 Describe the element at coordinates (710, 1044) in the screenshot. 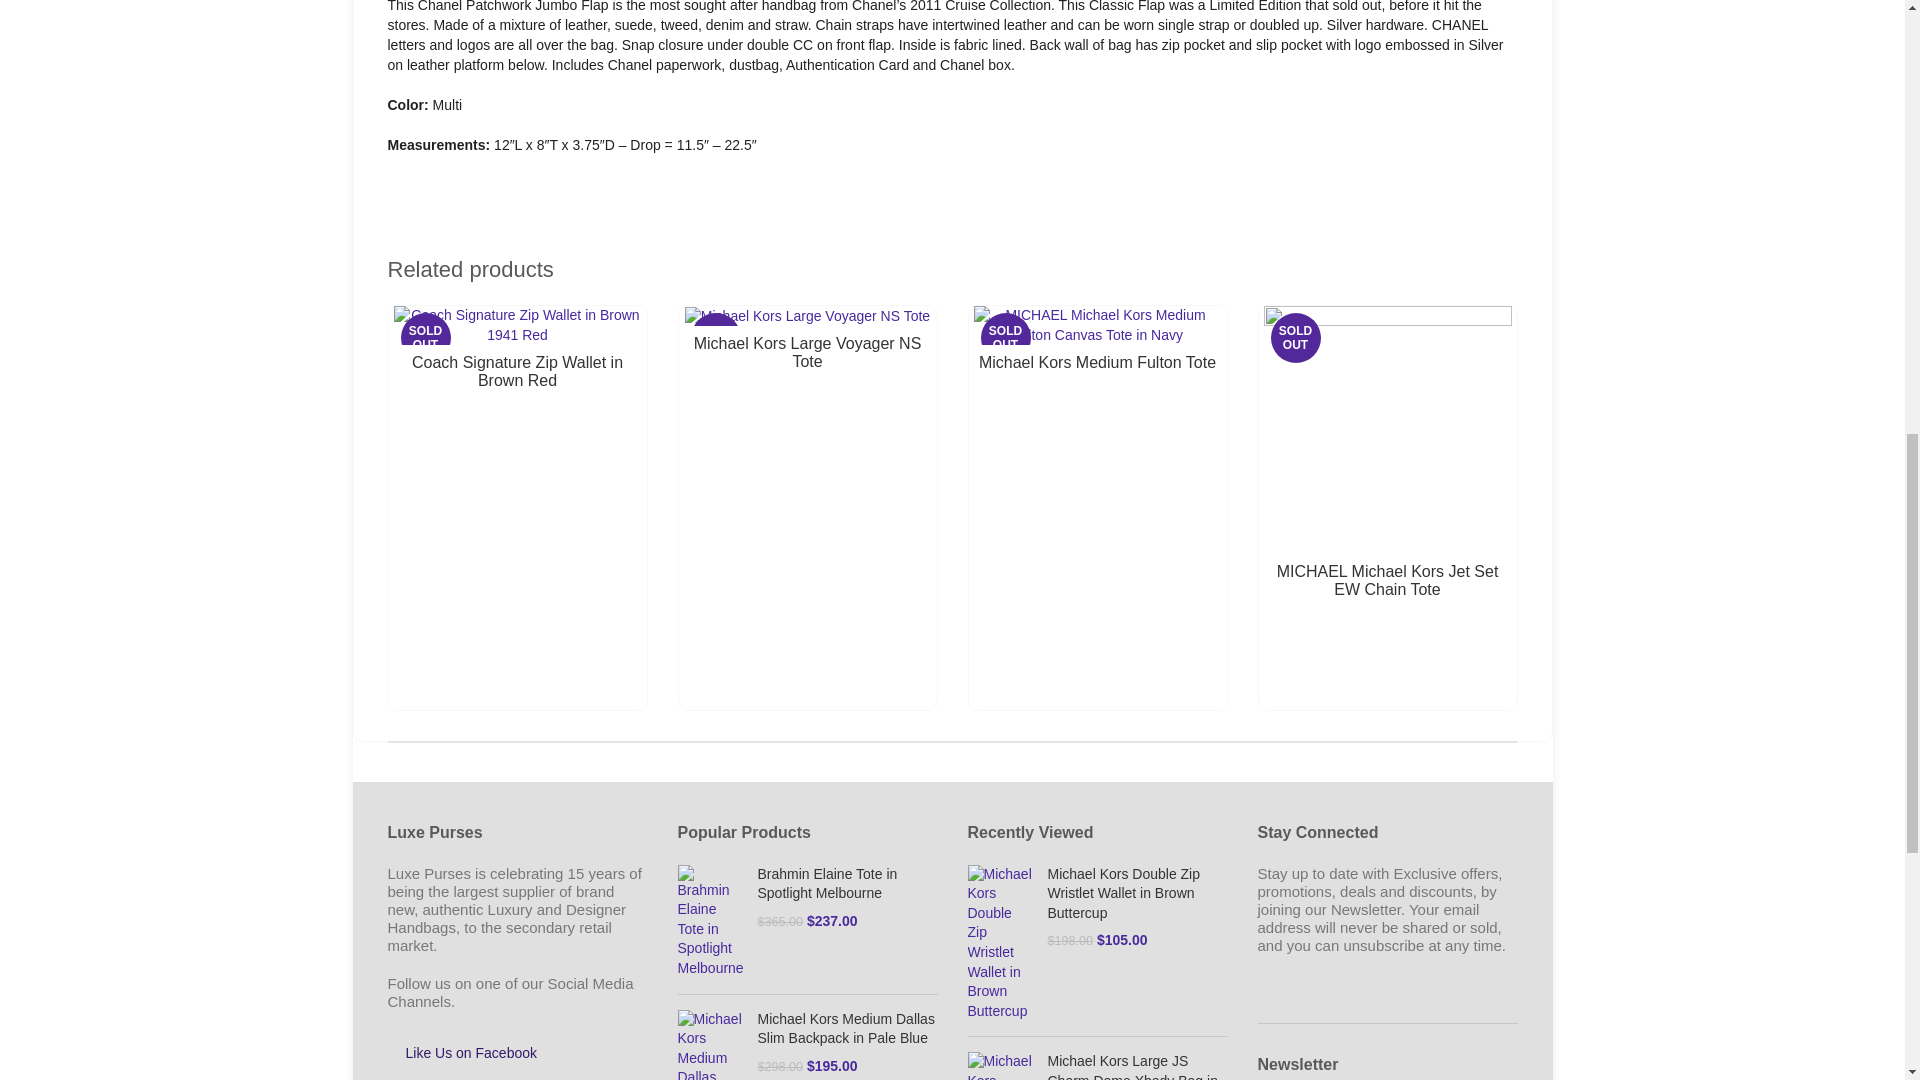

I see `Michael Kors Medium Dallas Slim Backpack in Pale Blue` at that location.